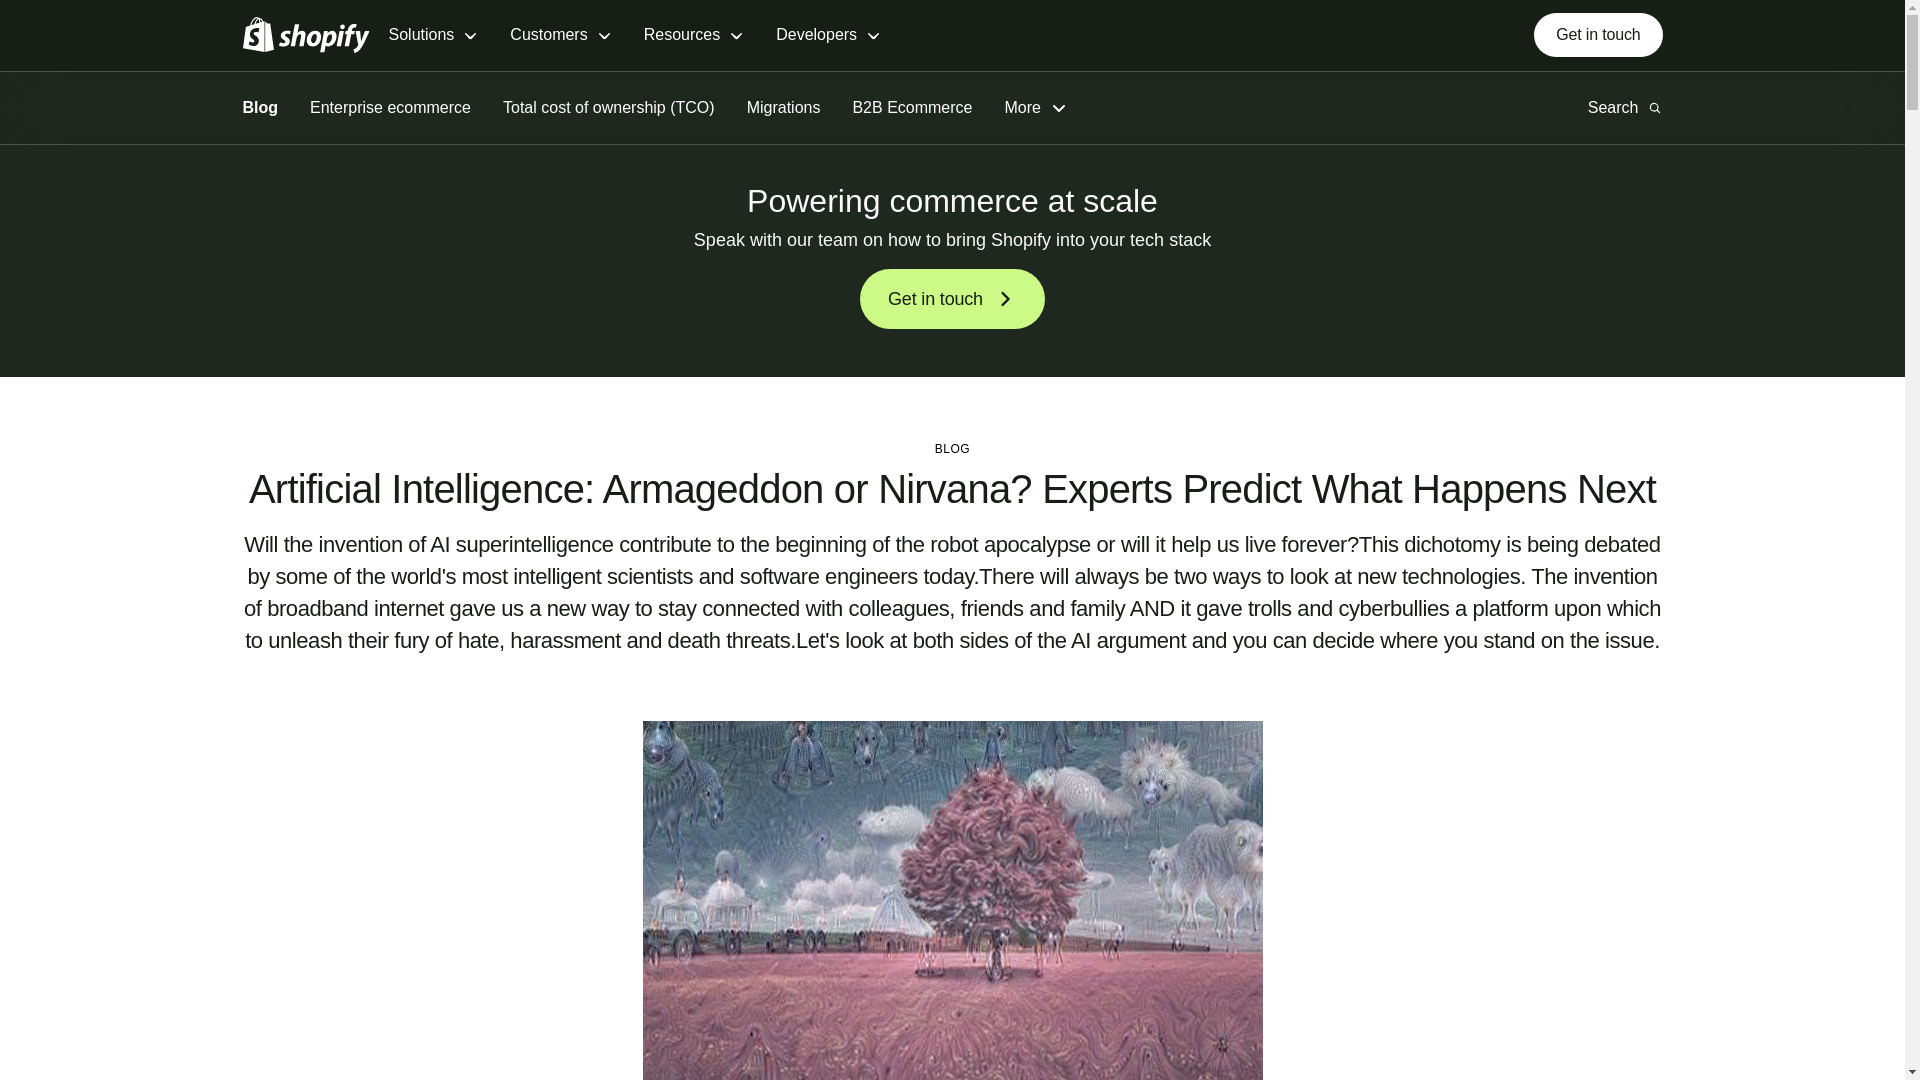 Image resolution: width=1920 pixels, height=1080 pixels. I want to click on Customers, so click(560, 36).